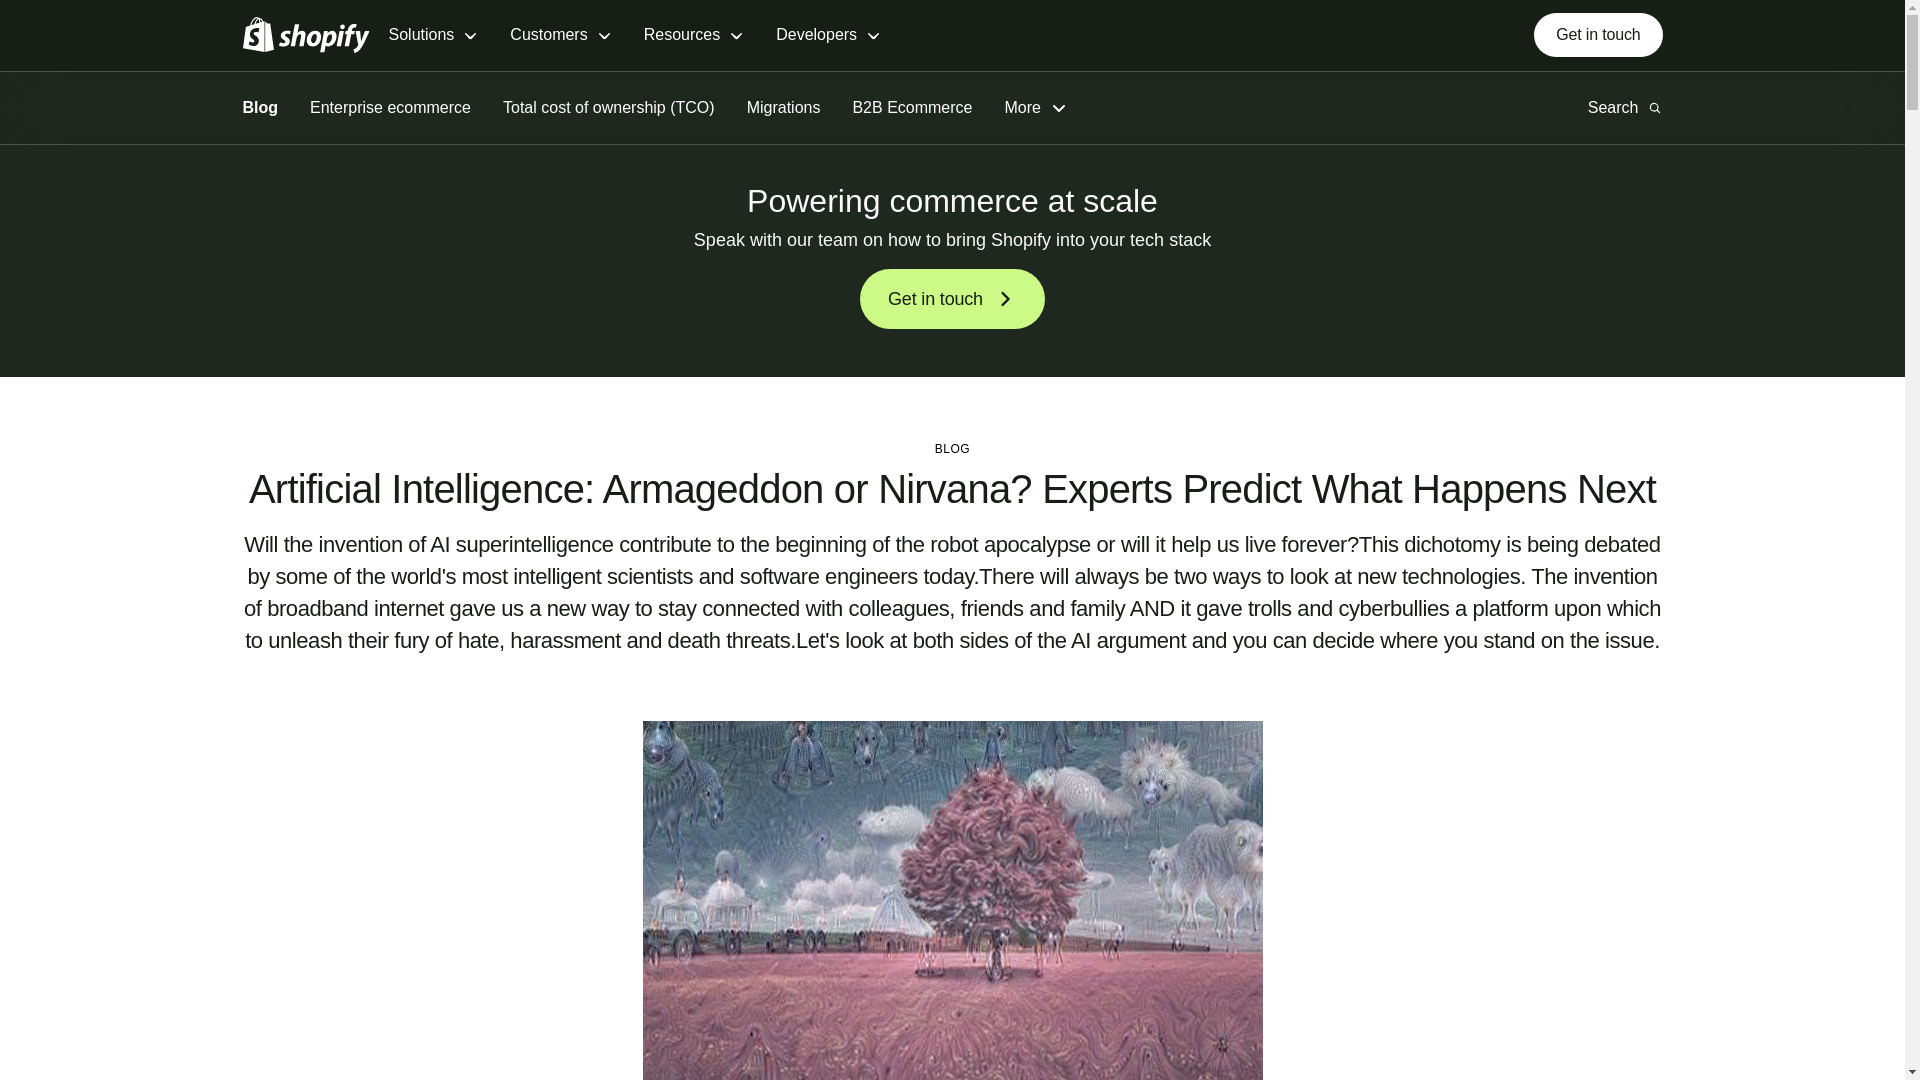 Image resolution: width=1920 pixels, height=1080 pixels. I want to click on Customers, so click(560, 36).